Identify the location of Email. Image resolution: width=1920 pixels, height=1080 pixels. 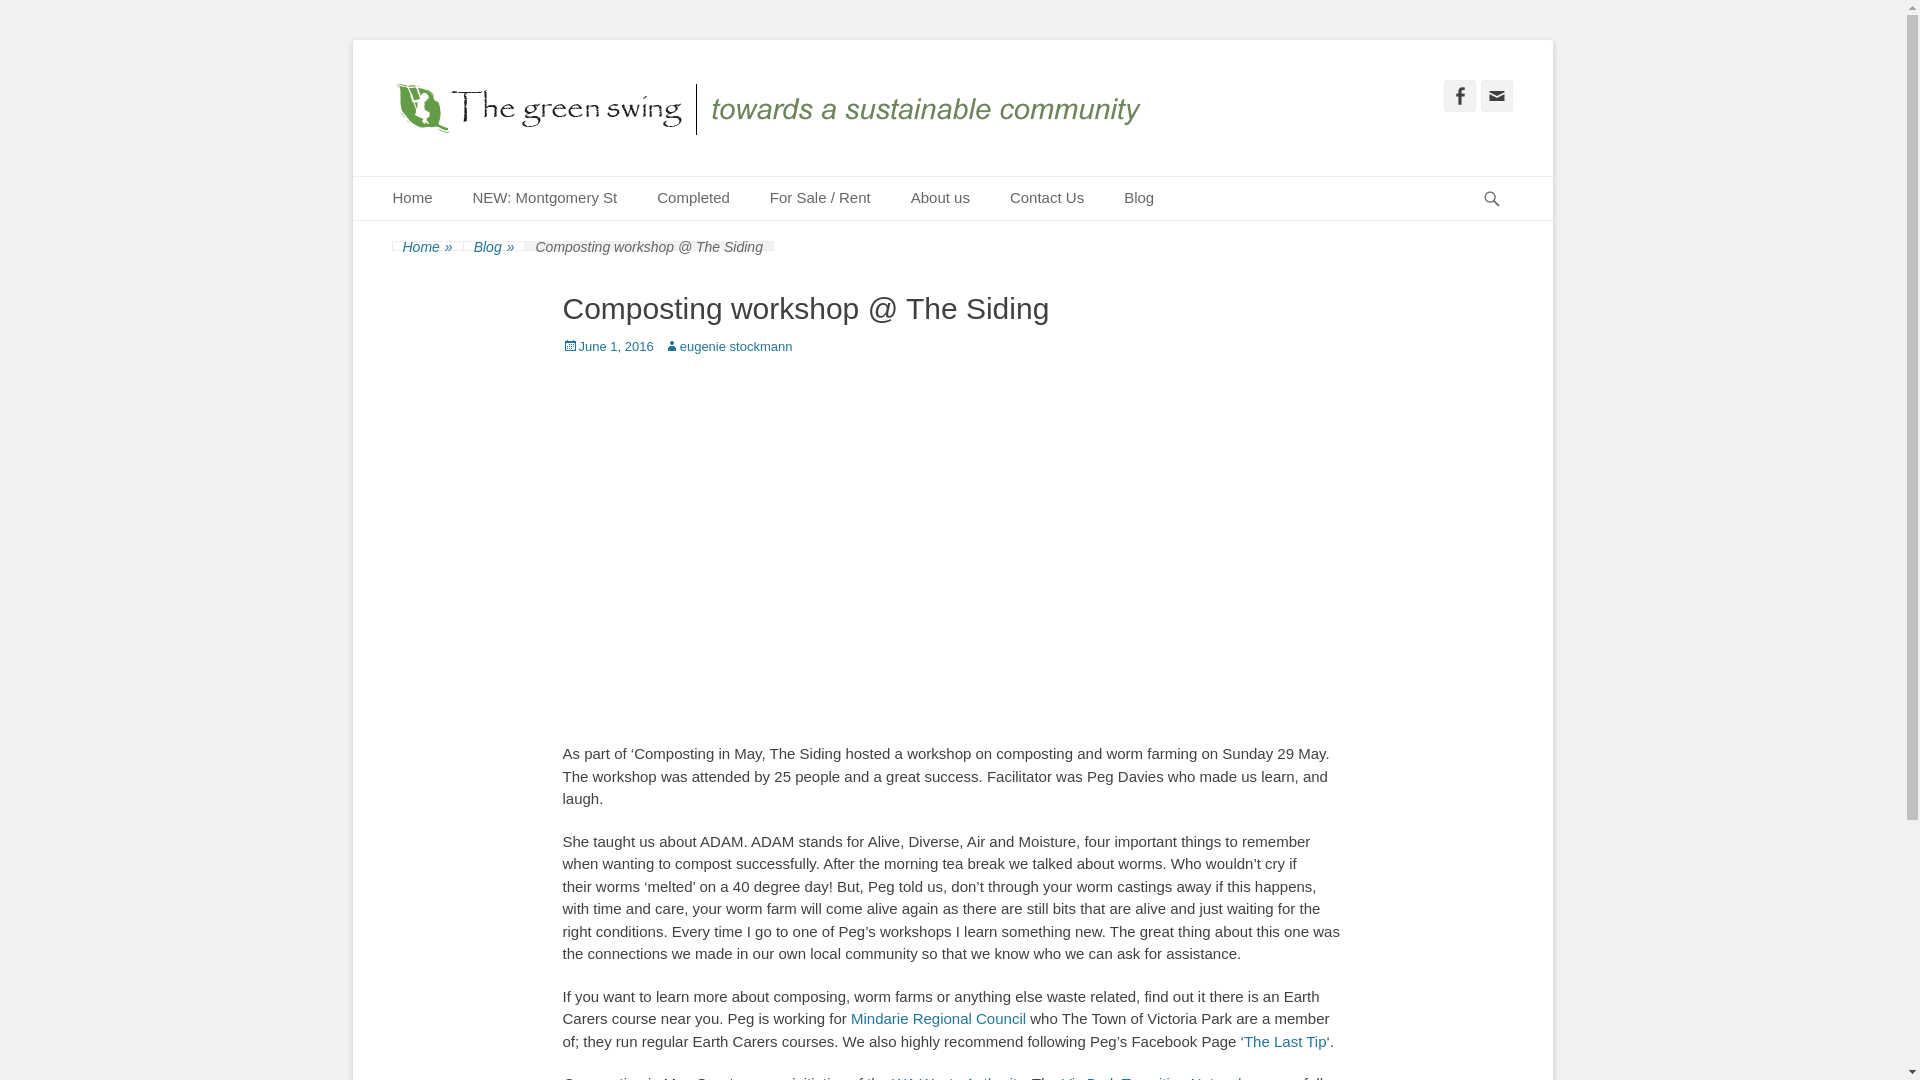
(1496, 96).